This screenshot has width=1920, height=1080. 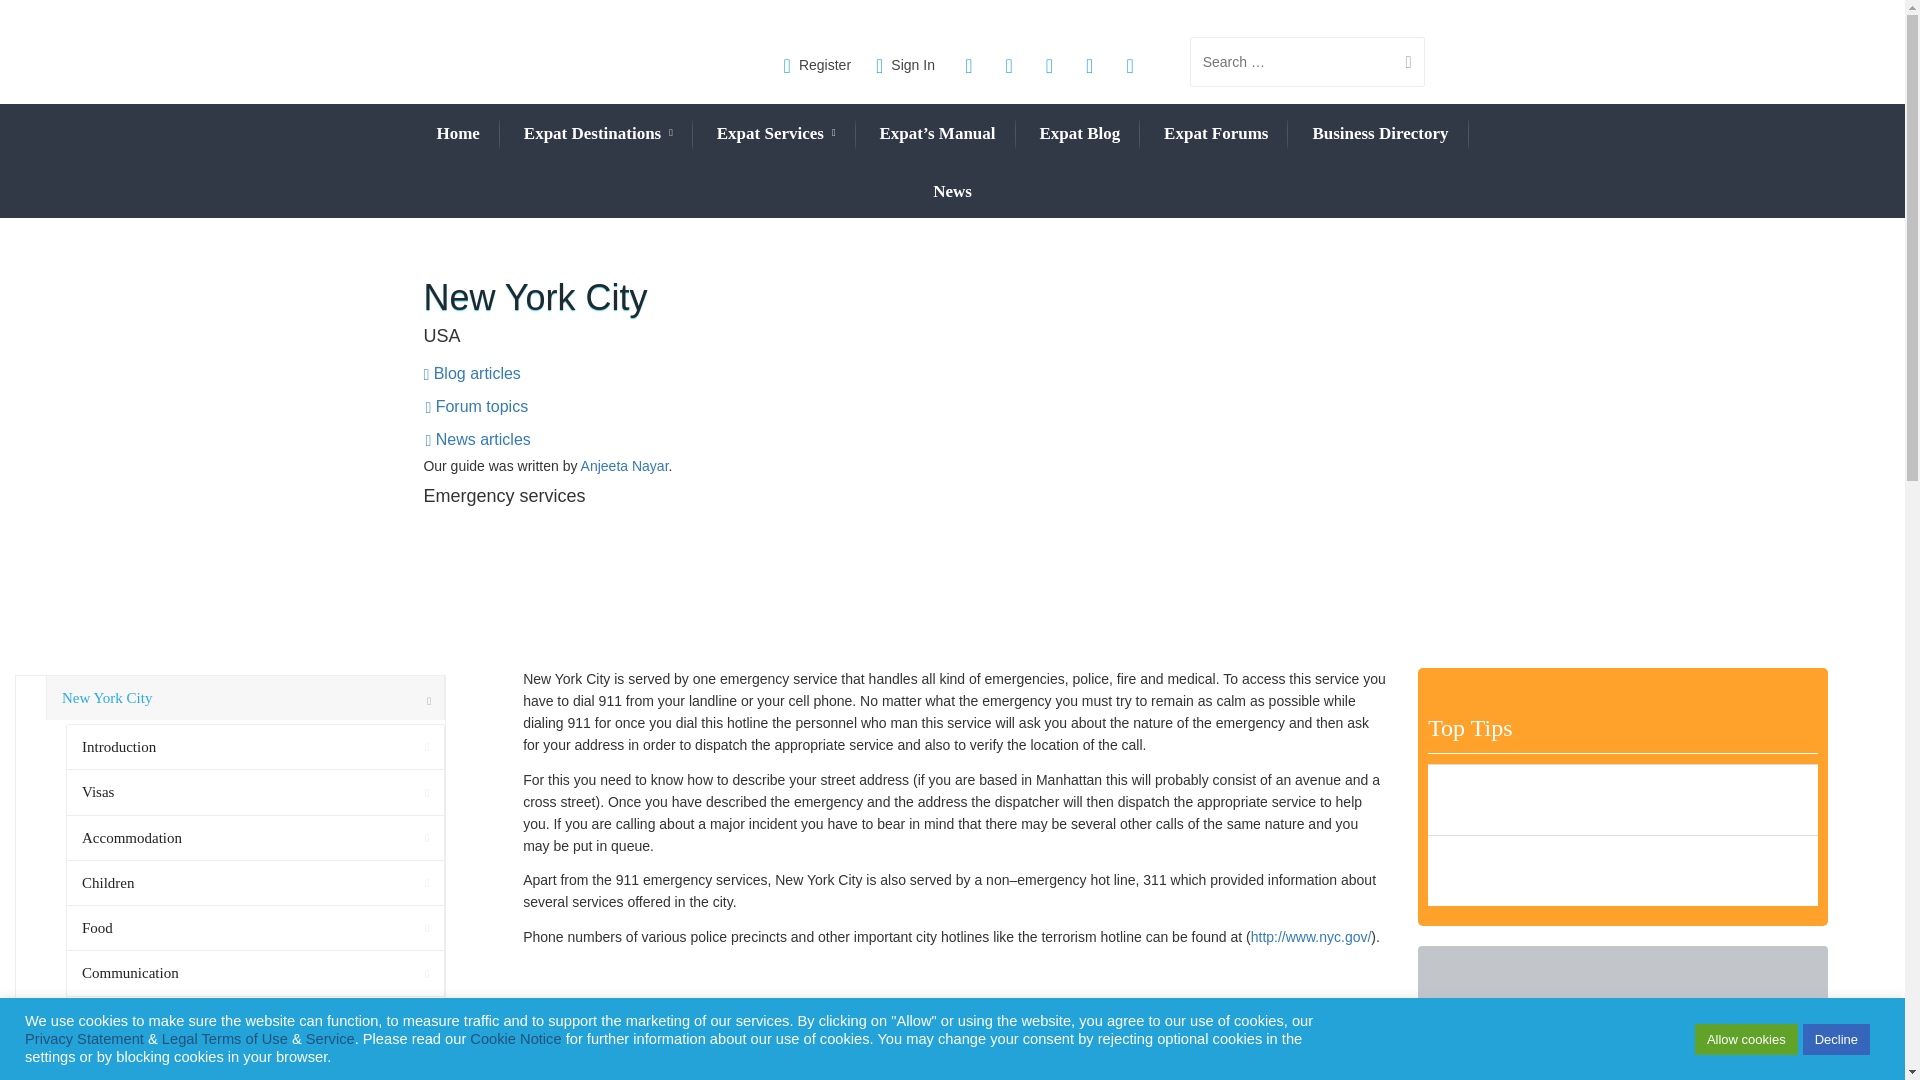 What do you see at coordinates (905, 64) in the screenshot?
I see `Sign In` at bounding box center [905, 64].